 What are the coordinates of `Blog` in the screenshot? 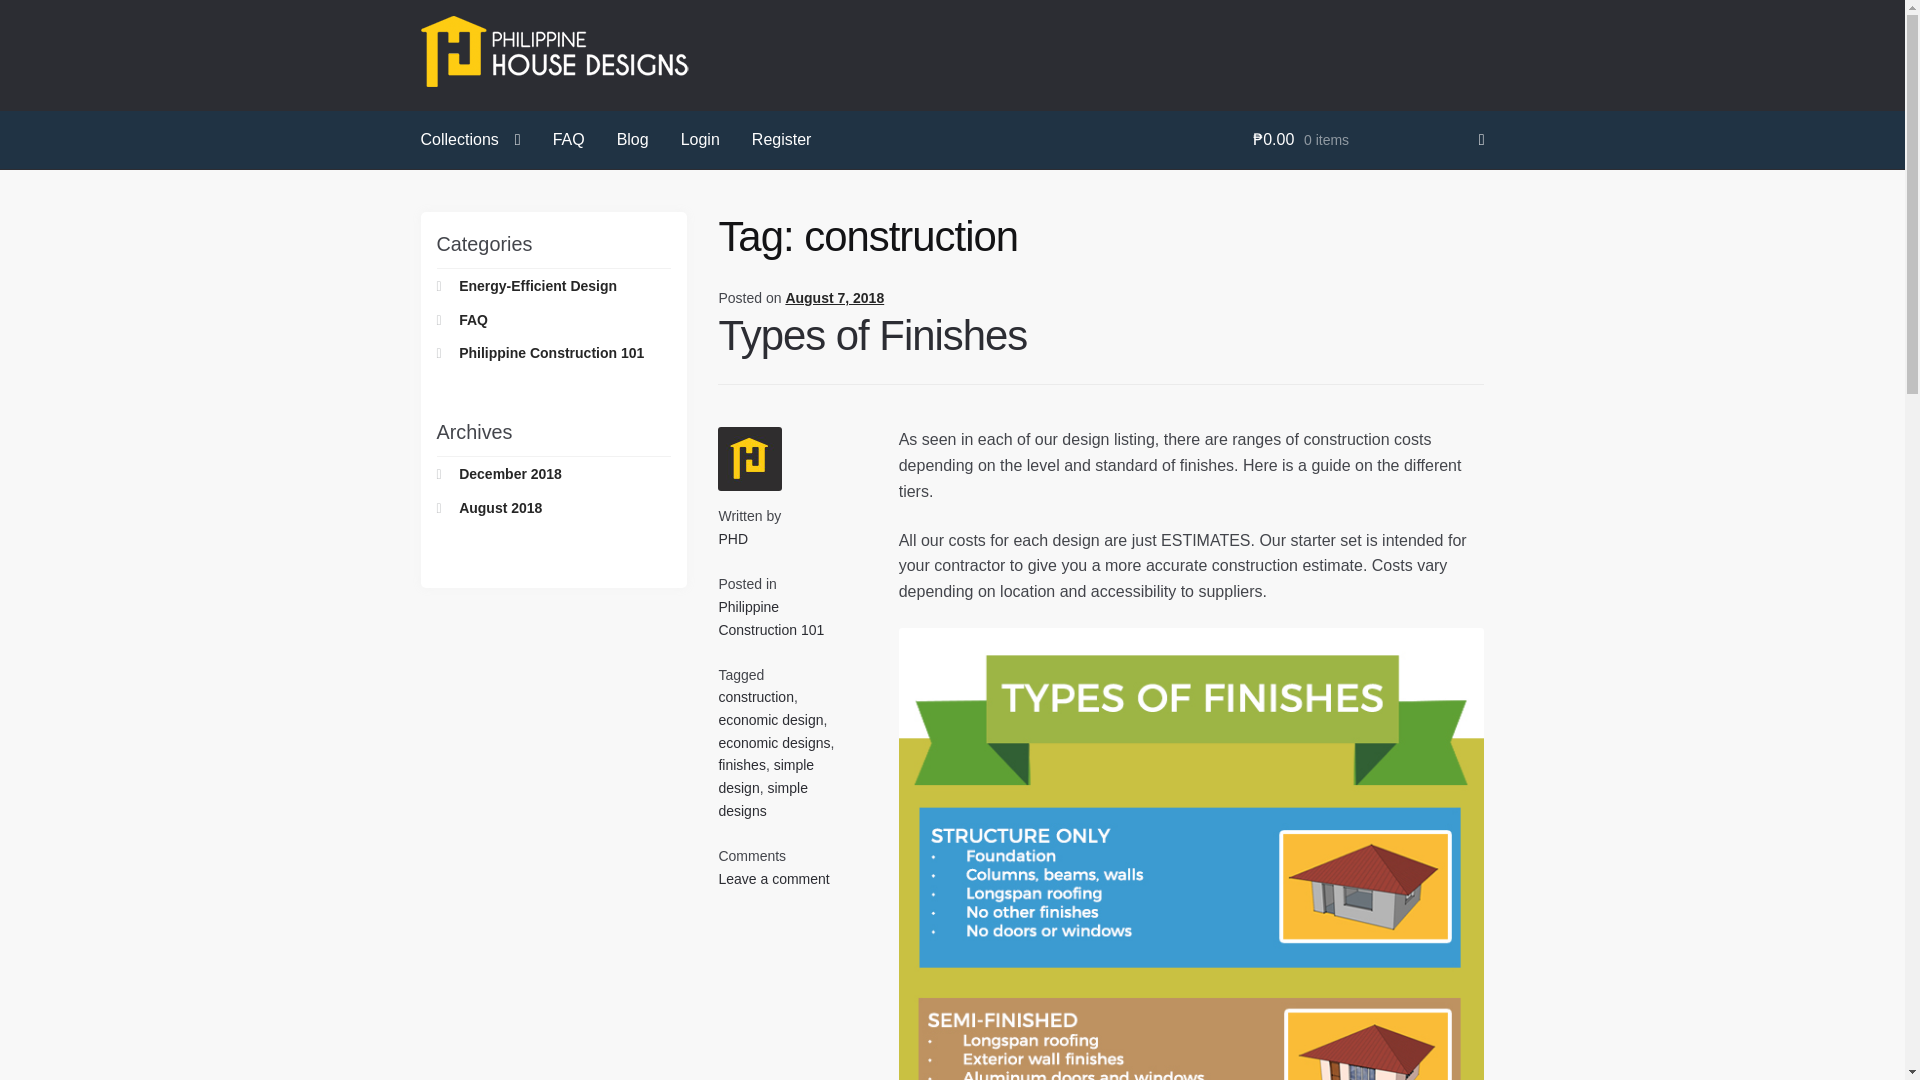 It's located at (632, 140).